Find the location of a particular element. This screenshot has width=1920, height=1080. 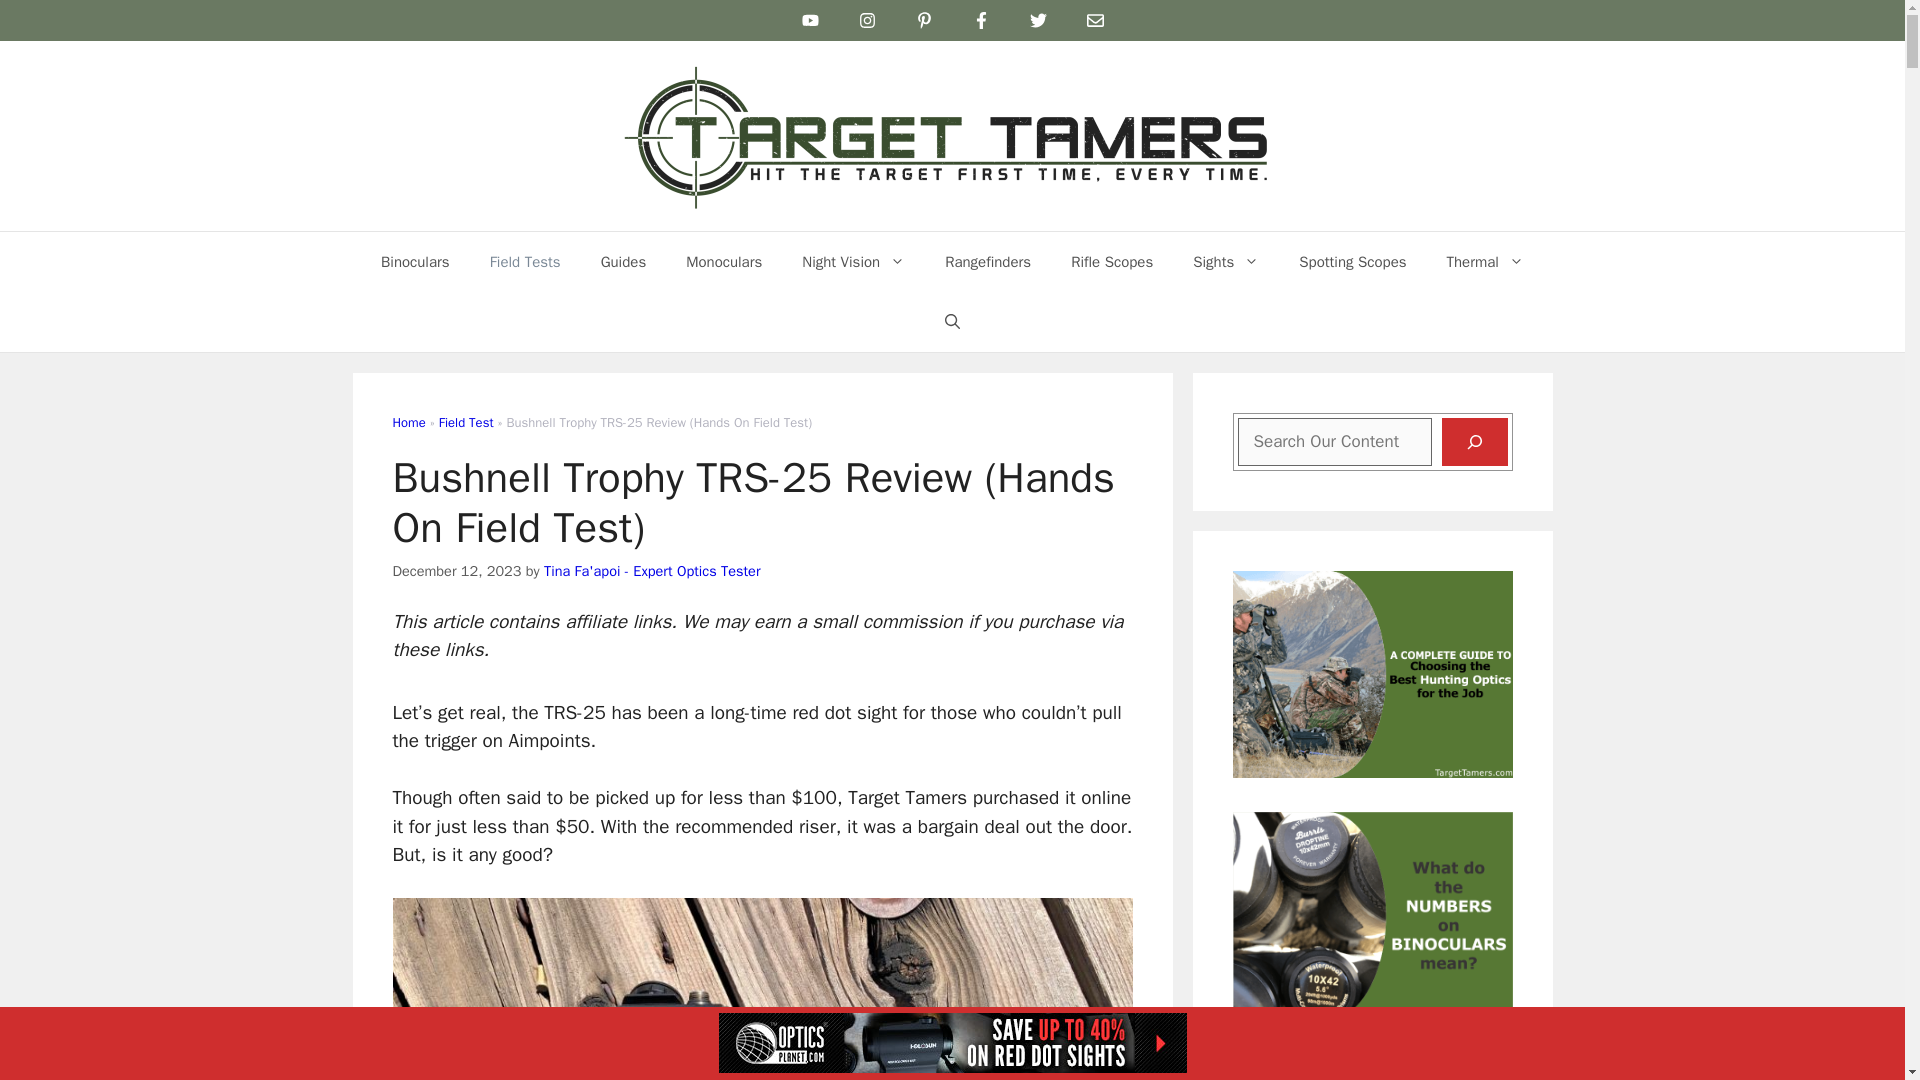

Guides is located at coordinates (624, 262).